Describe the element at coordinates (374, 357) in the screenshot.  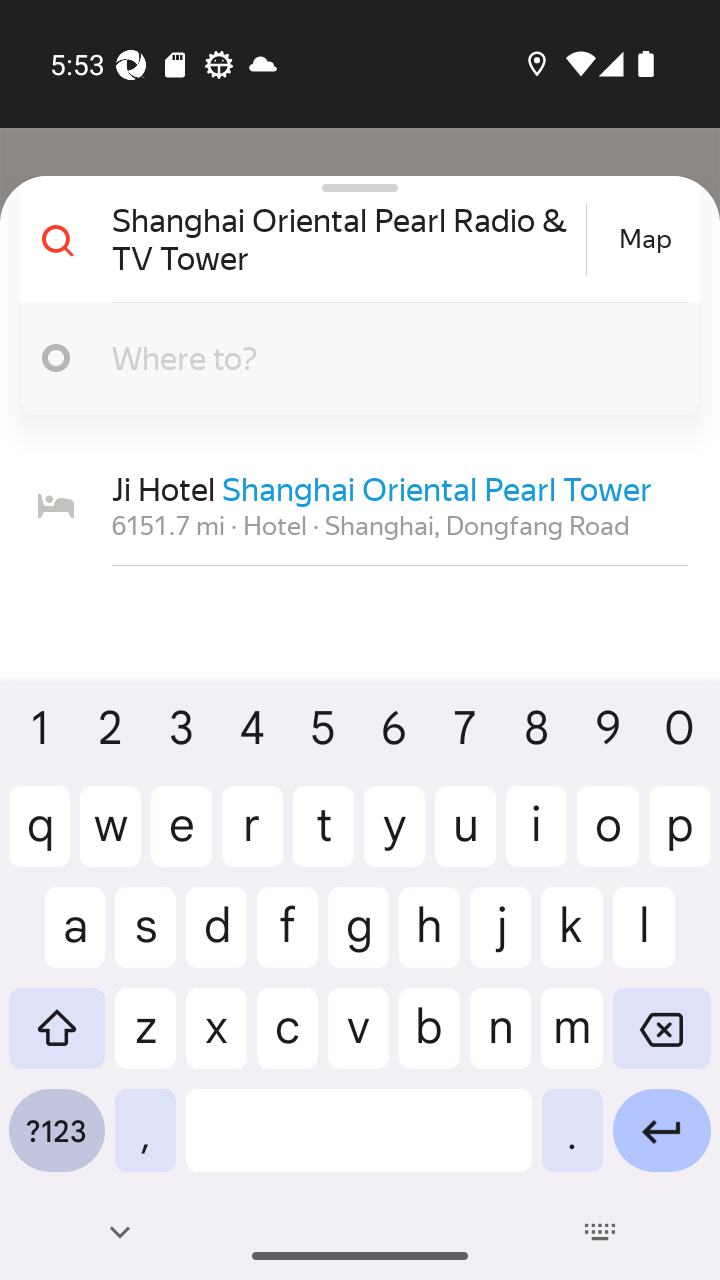
I see `Where to?` at that location.